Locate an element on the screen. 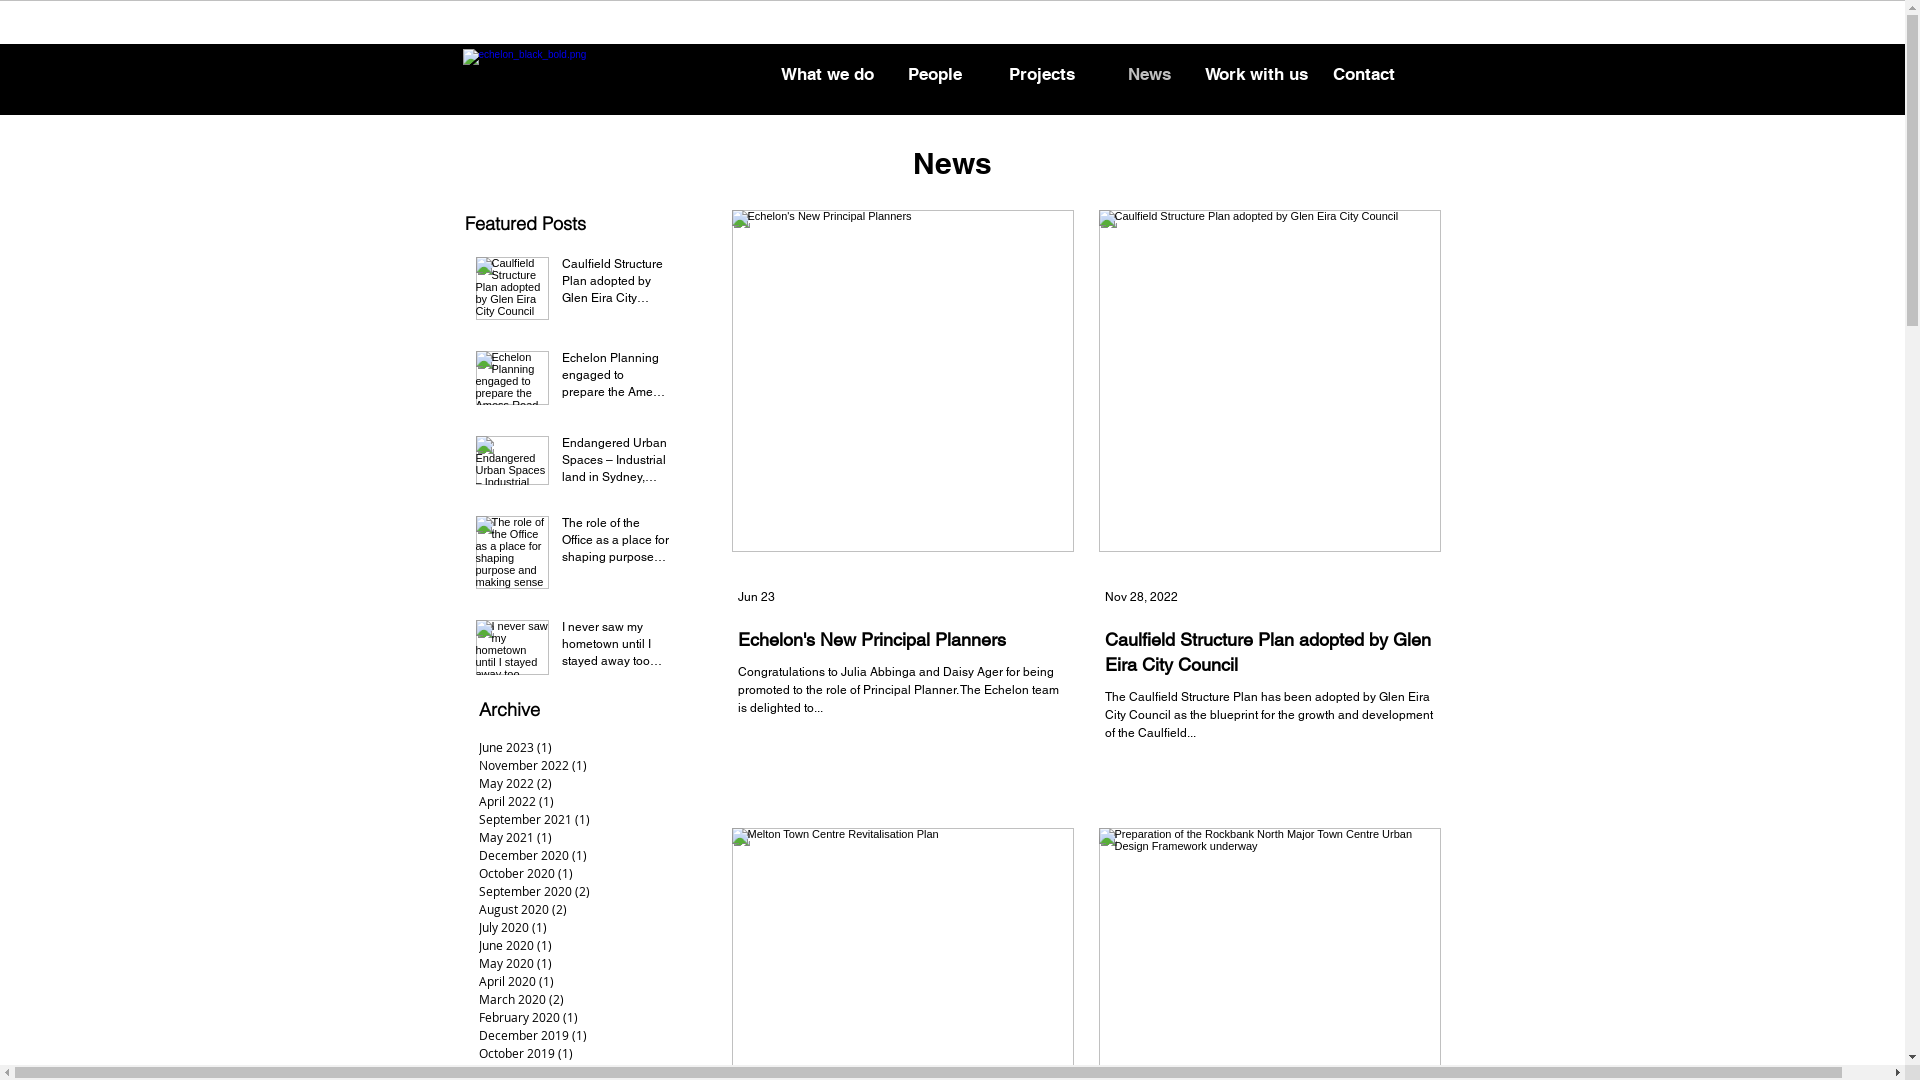  April 2020 (1) is located at coordinates (588, 981).